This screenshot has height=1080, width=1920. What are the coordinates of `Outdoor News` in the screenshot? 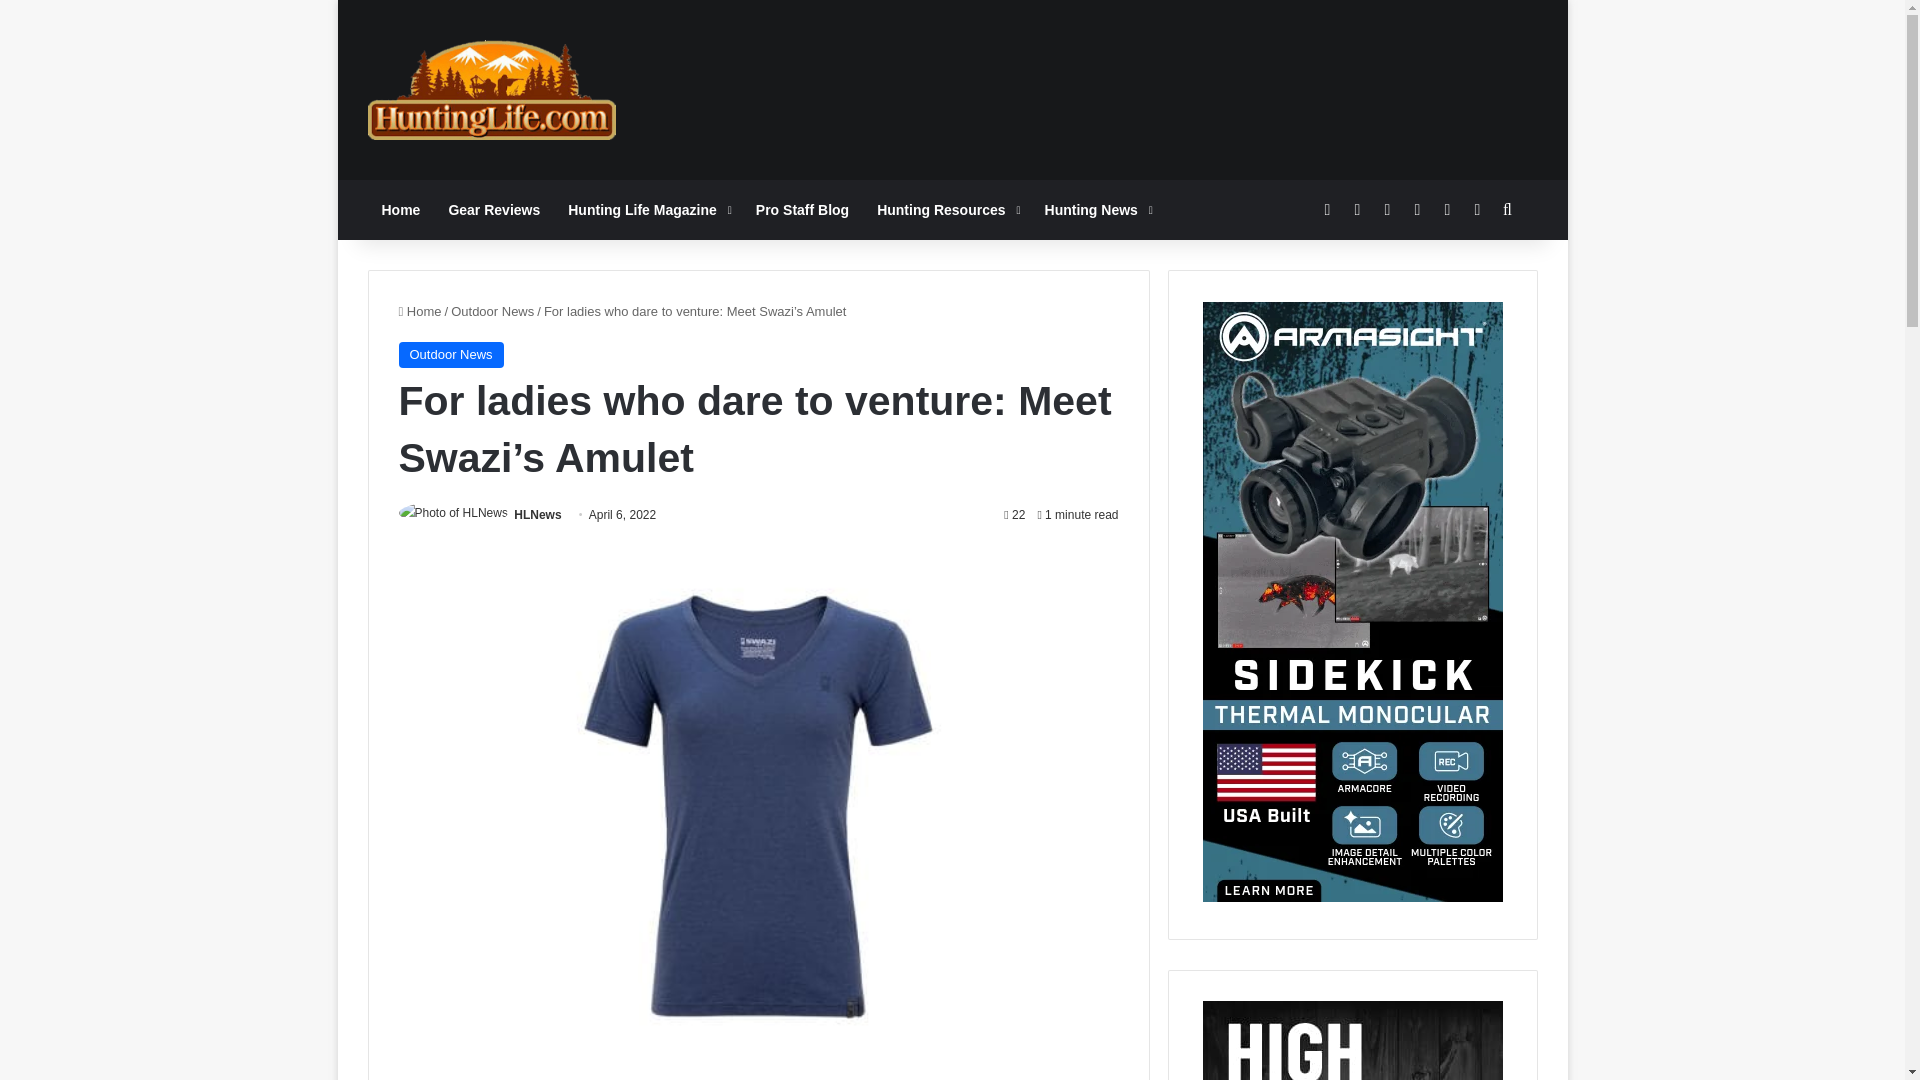 It's located at (492, 310).